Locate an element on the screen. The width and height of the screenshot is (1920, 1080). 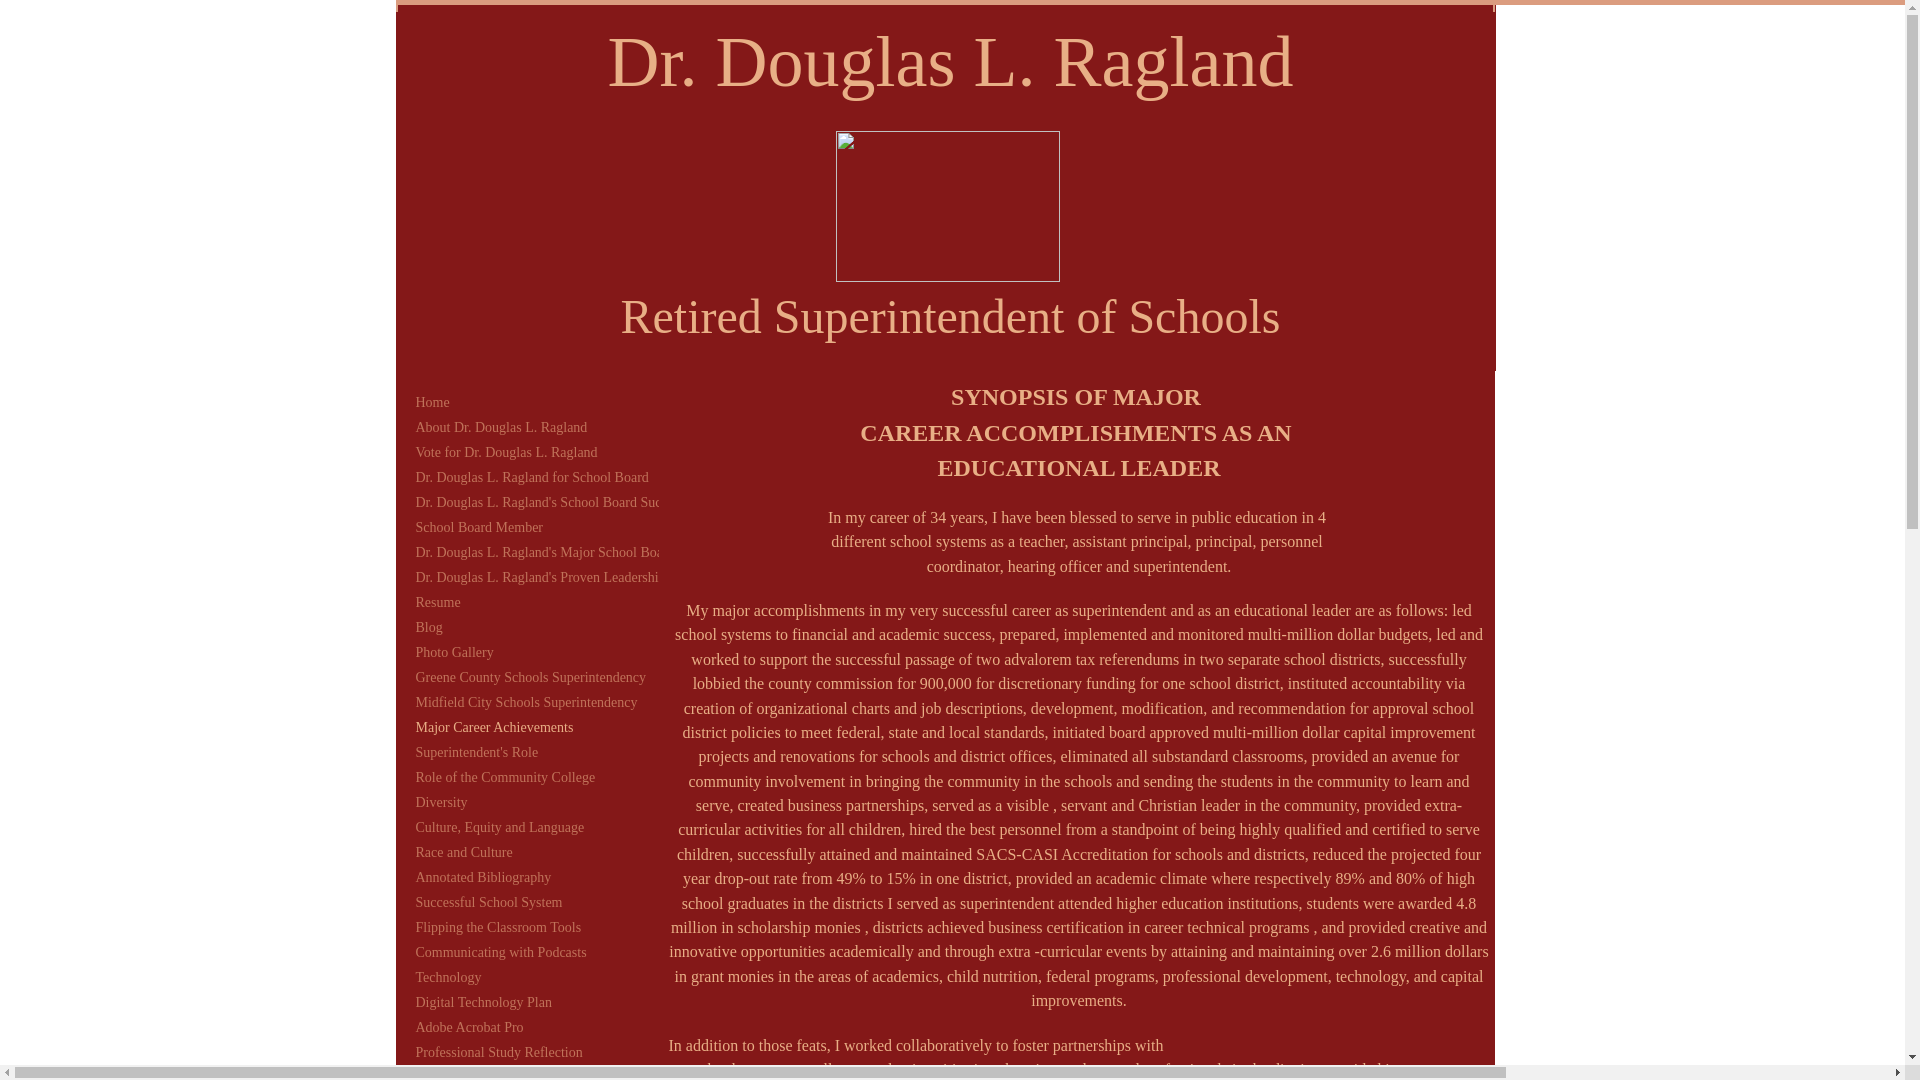
Midfield City Schools Superintendency is located at coordinates (526, 702).